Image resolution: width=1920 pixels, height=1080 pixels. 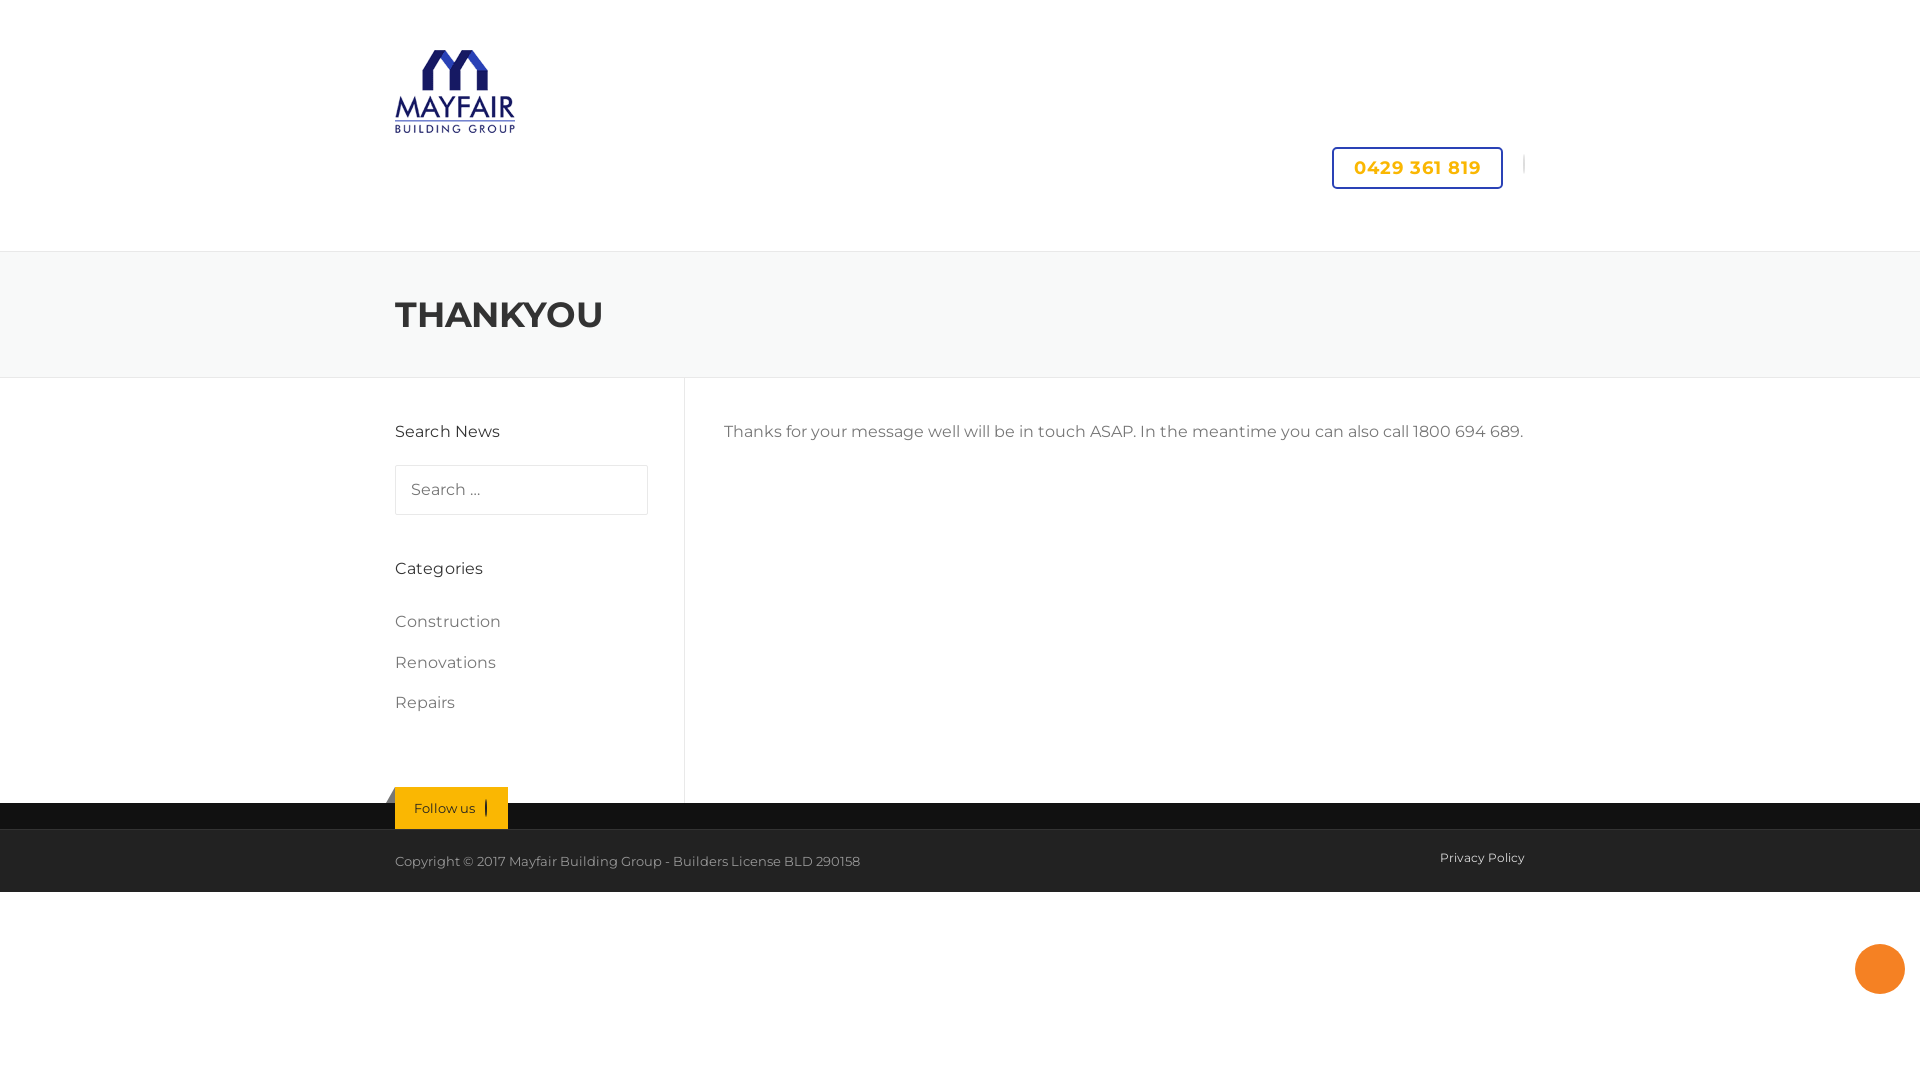 What do you see at coordinates (446, 662) in the screenshot?
I see `Renovations` at bounding box center [446, 662].